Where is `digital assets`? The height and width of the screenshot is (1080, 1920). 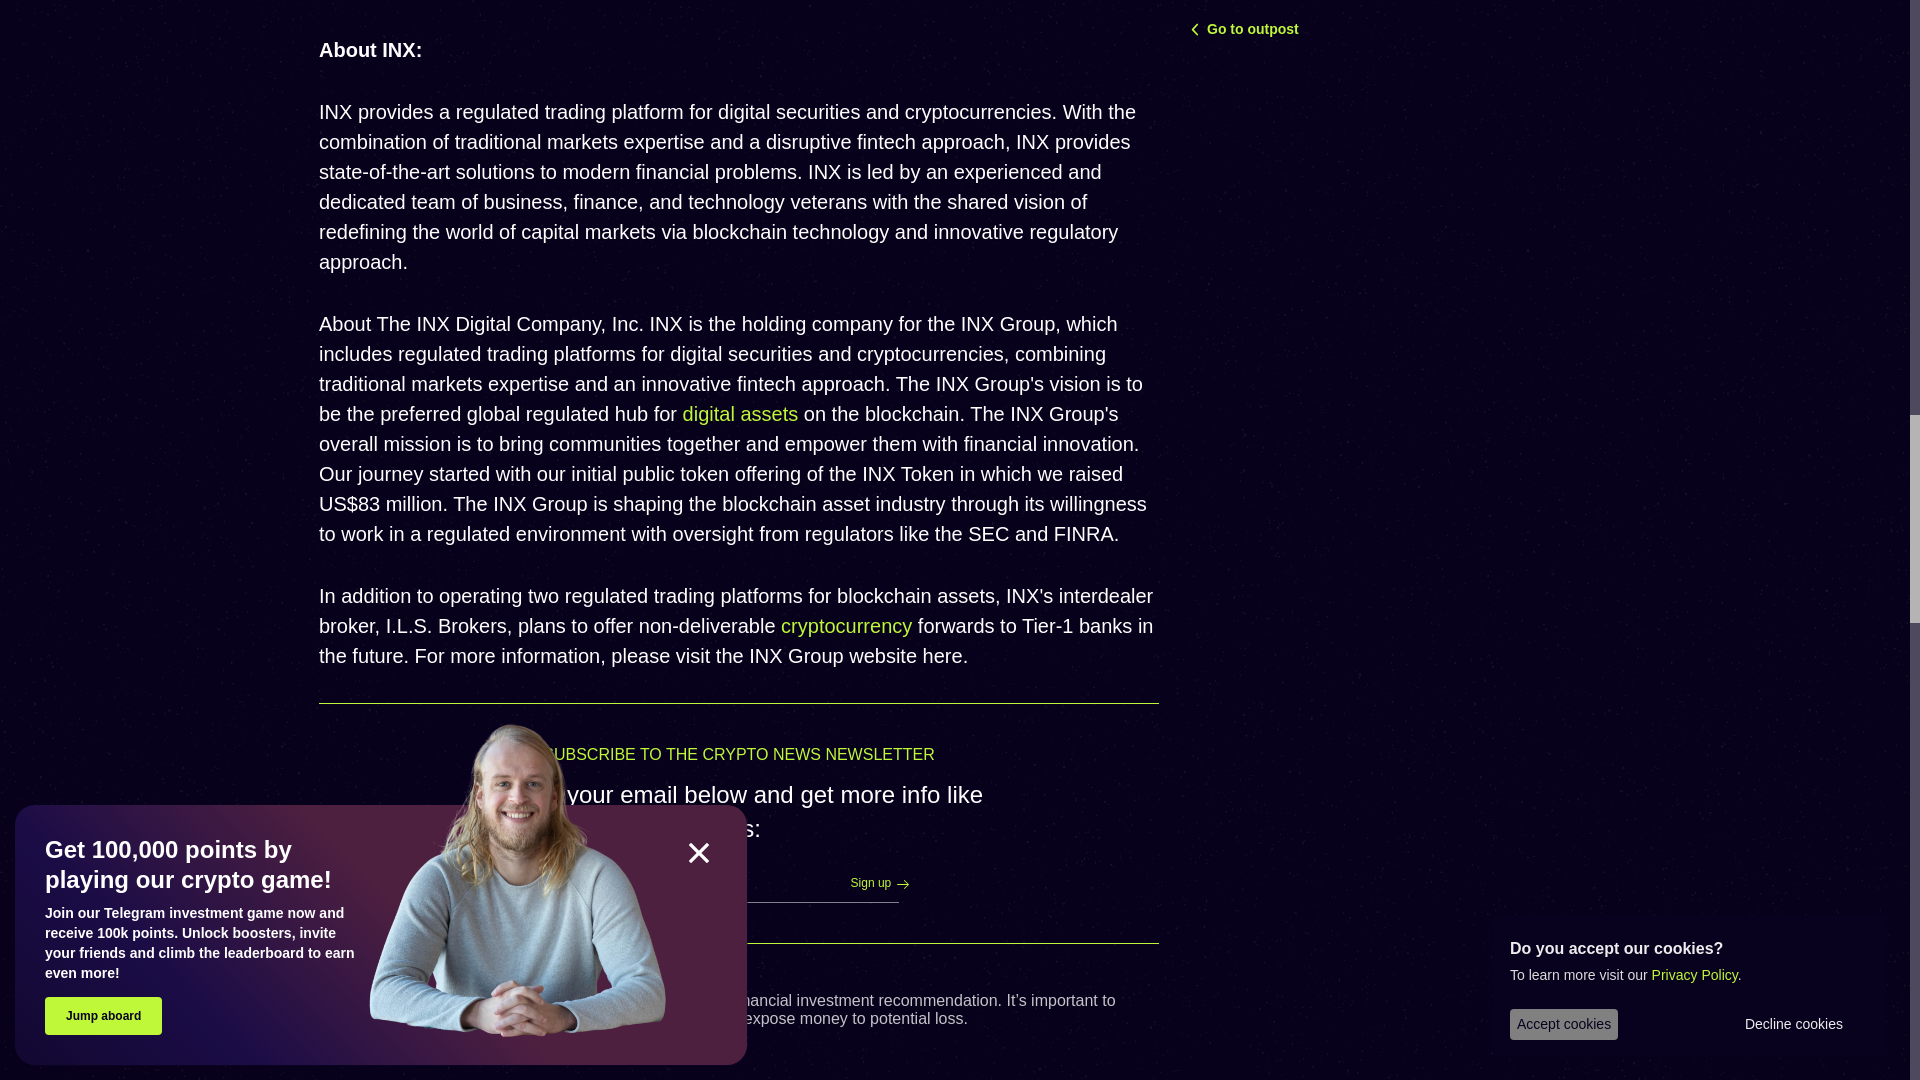 digital assets is located at coordinates (740, 414).